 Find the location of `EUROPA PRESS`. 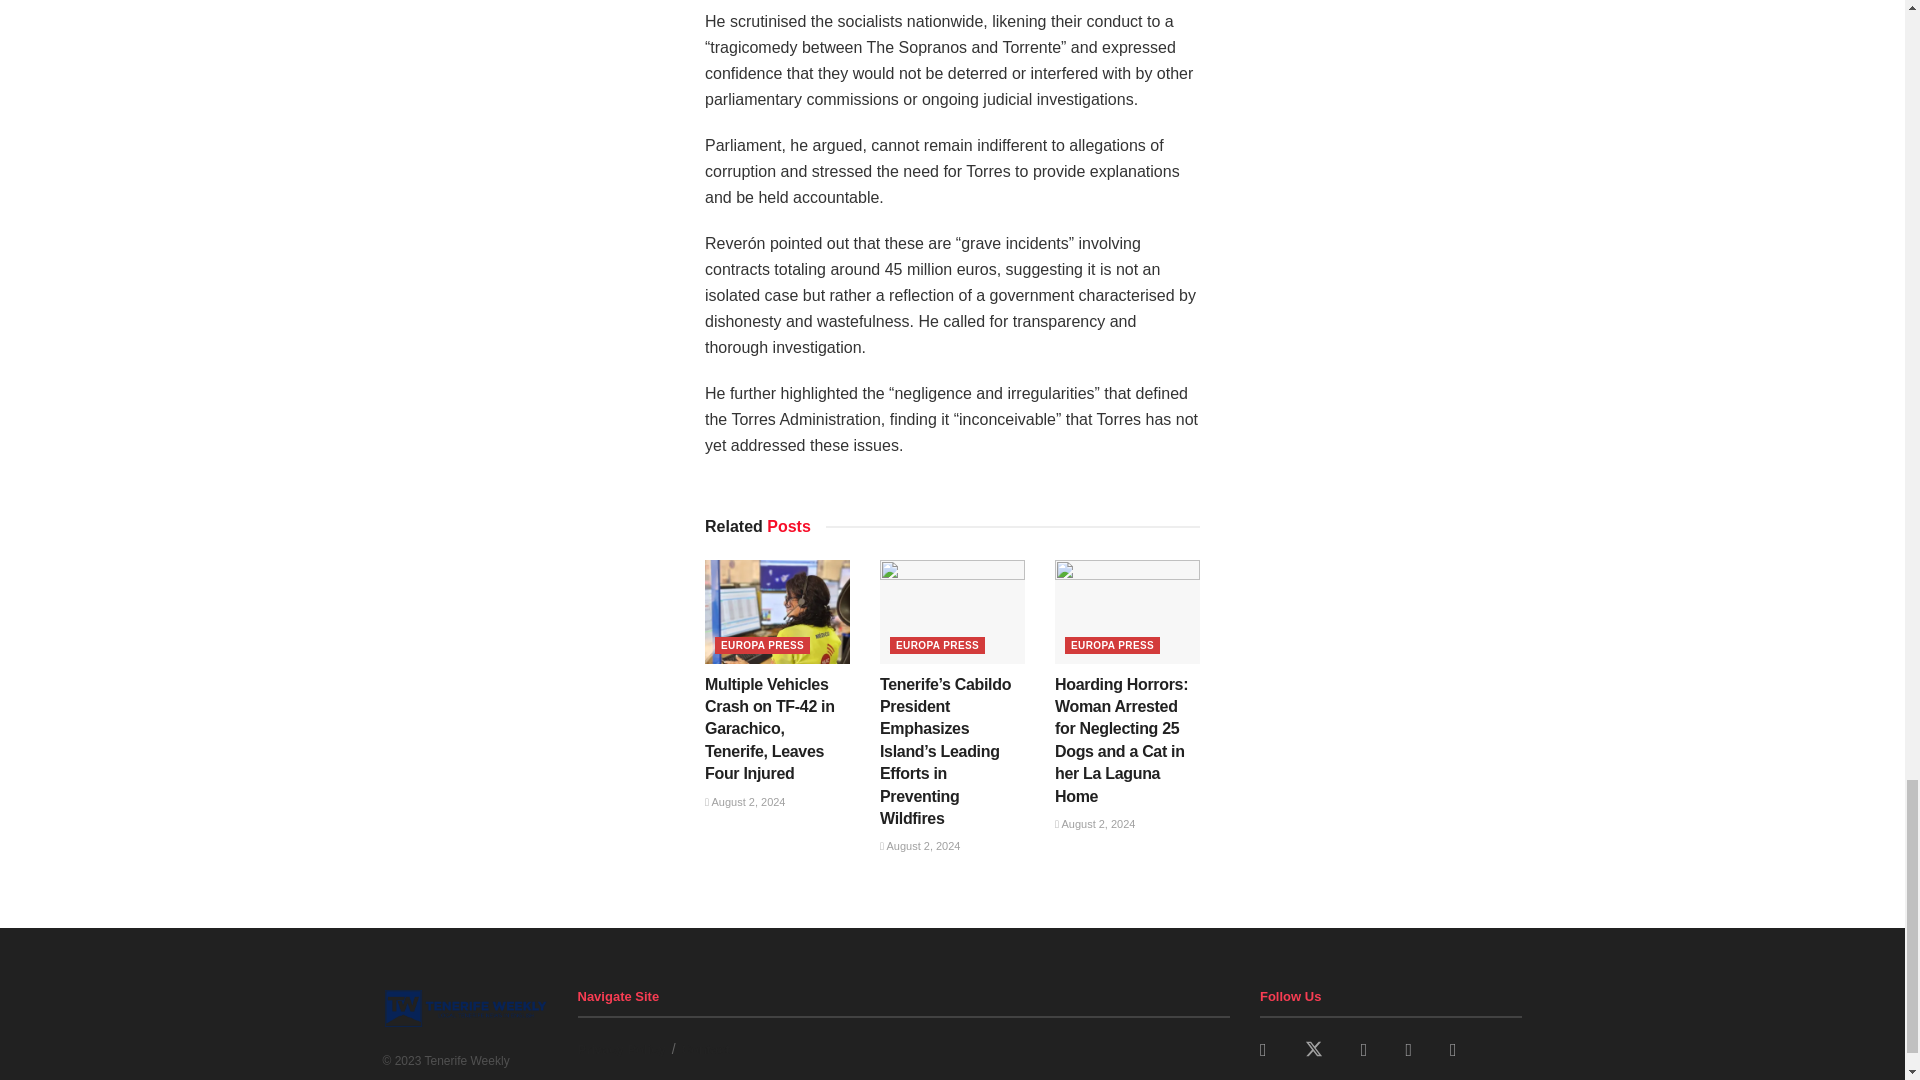

EUROPA PRESS is located at coordinates (762, 646).